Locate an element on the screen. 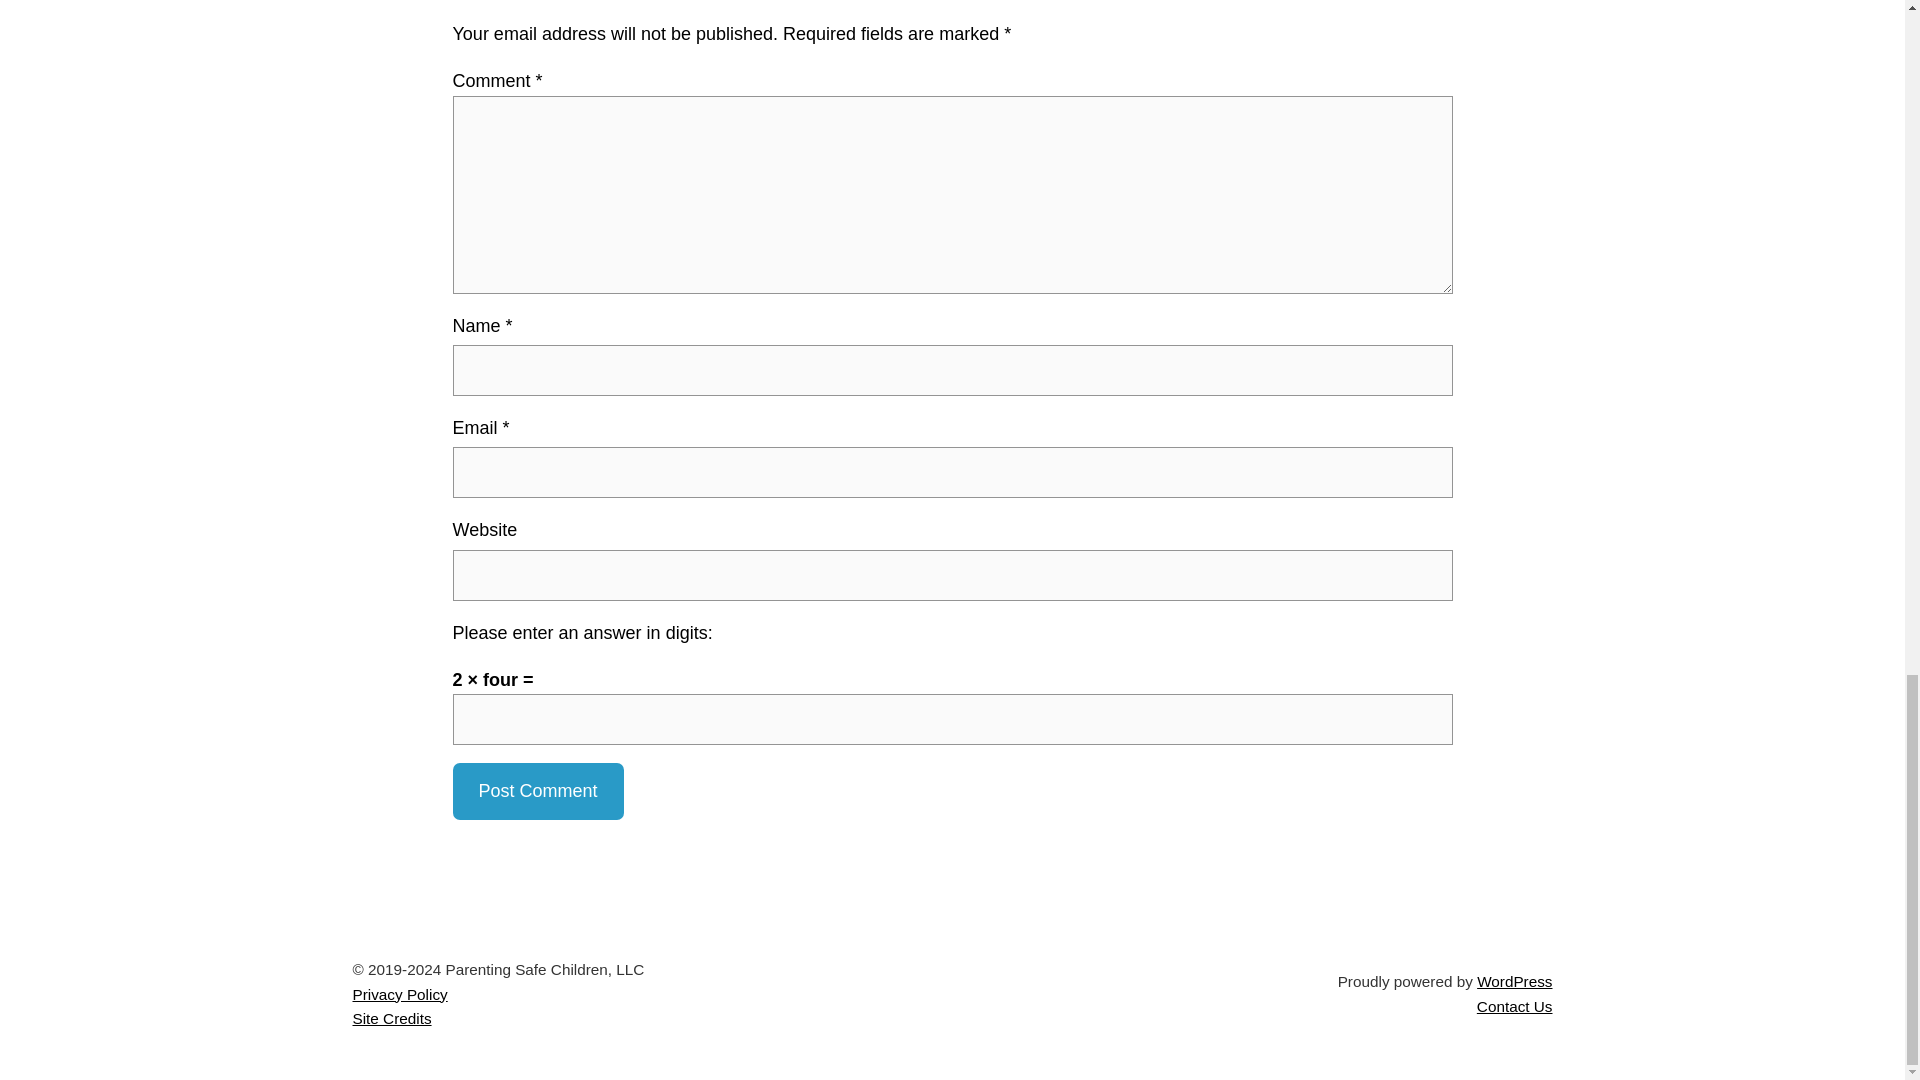 This screenshot has height=1080, width=1920. Post Comment is located at coordinates (536, 790).